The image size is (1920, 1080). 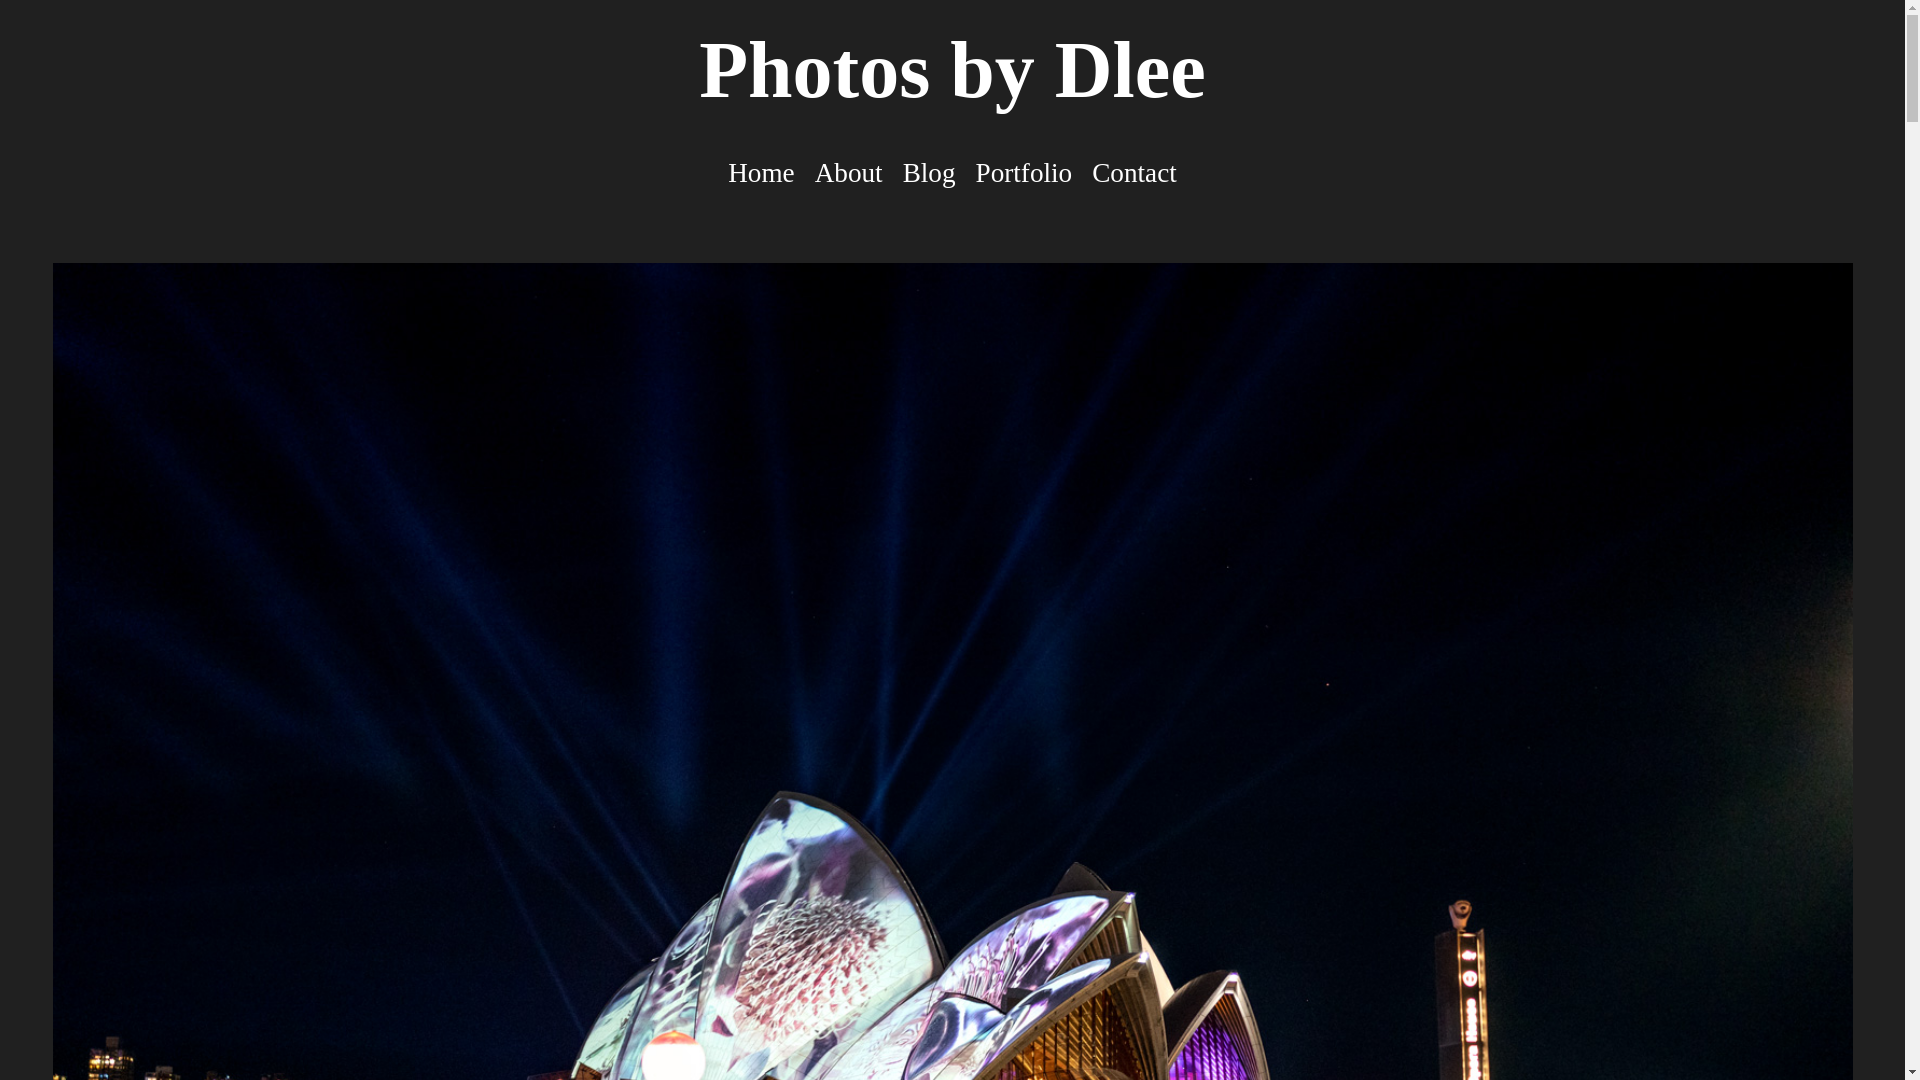 I want to click on Contact, so click(x=1134, y=174).